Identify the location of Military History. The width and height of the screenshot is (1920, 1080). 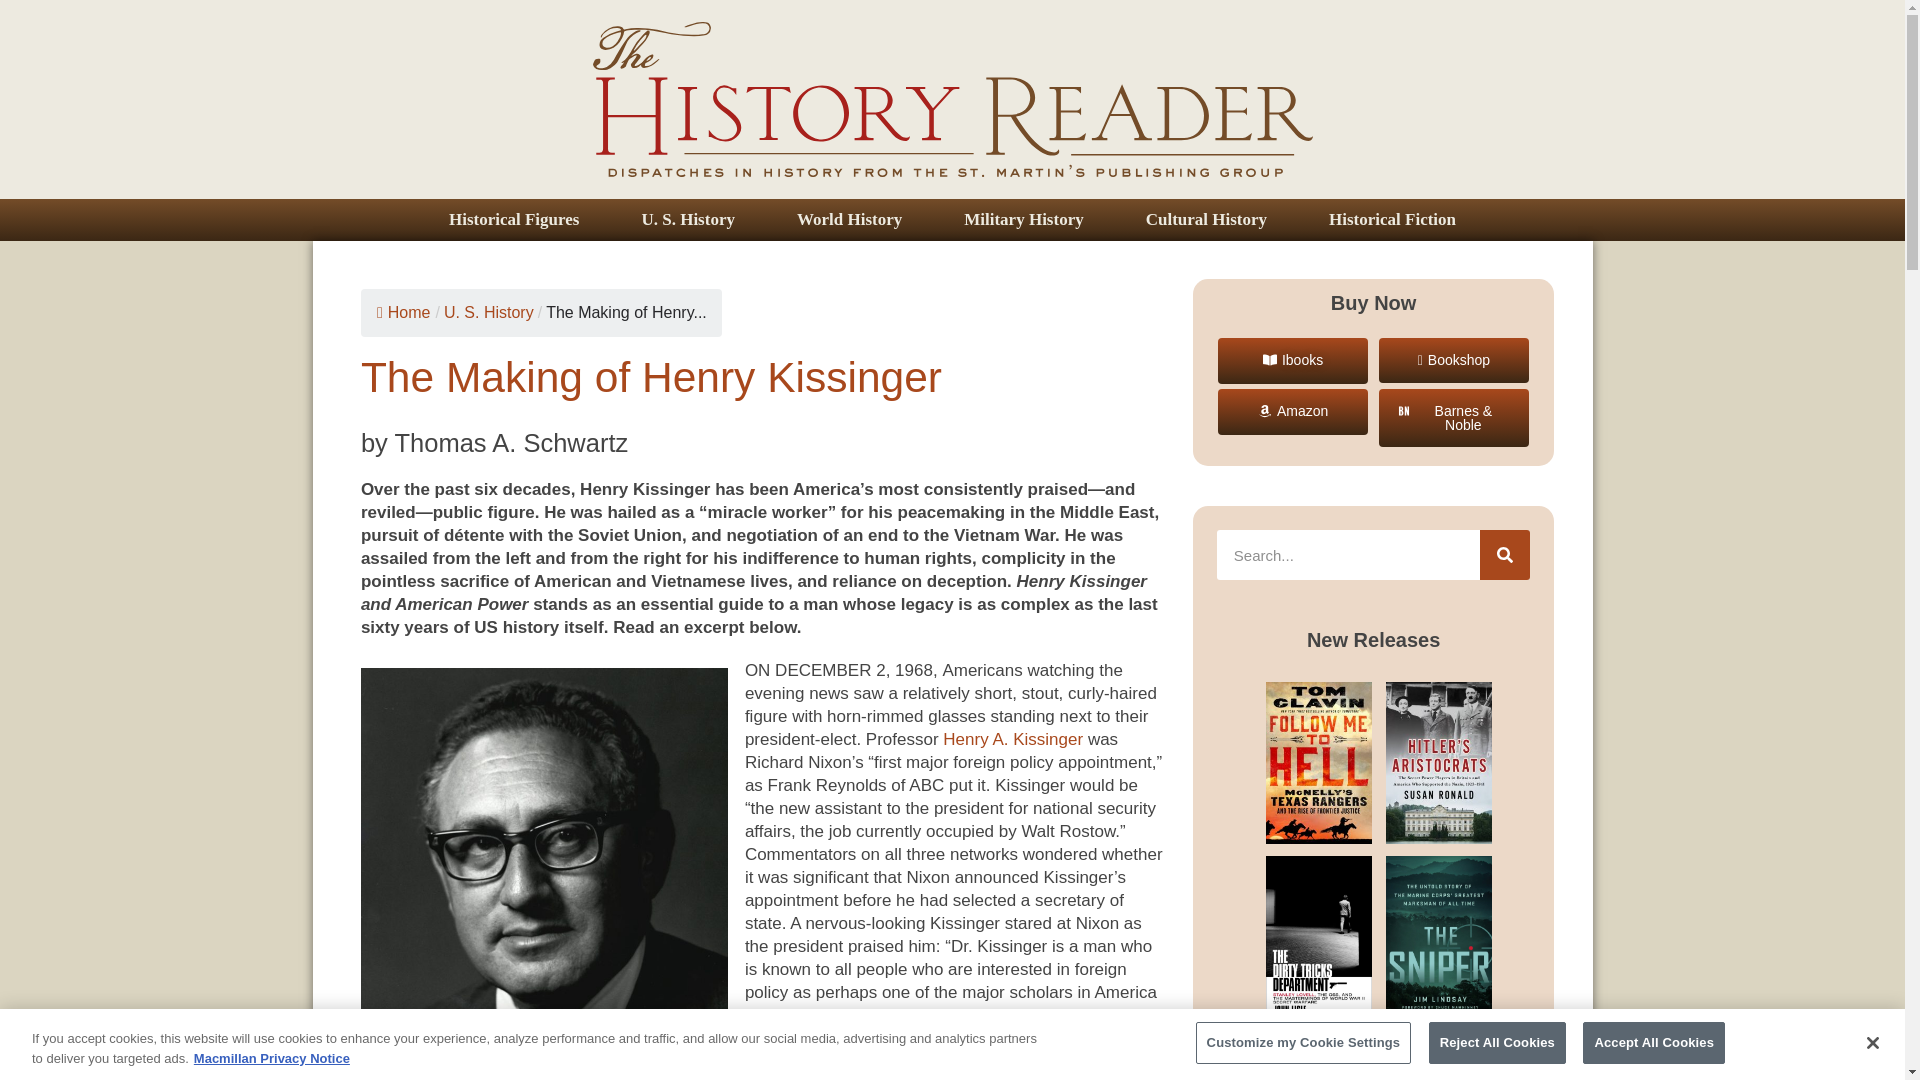
(1023, 219).